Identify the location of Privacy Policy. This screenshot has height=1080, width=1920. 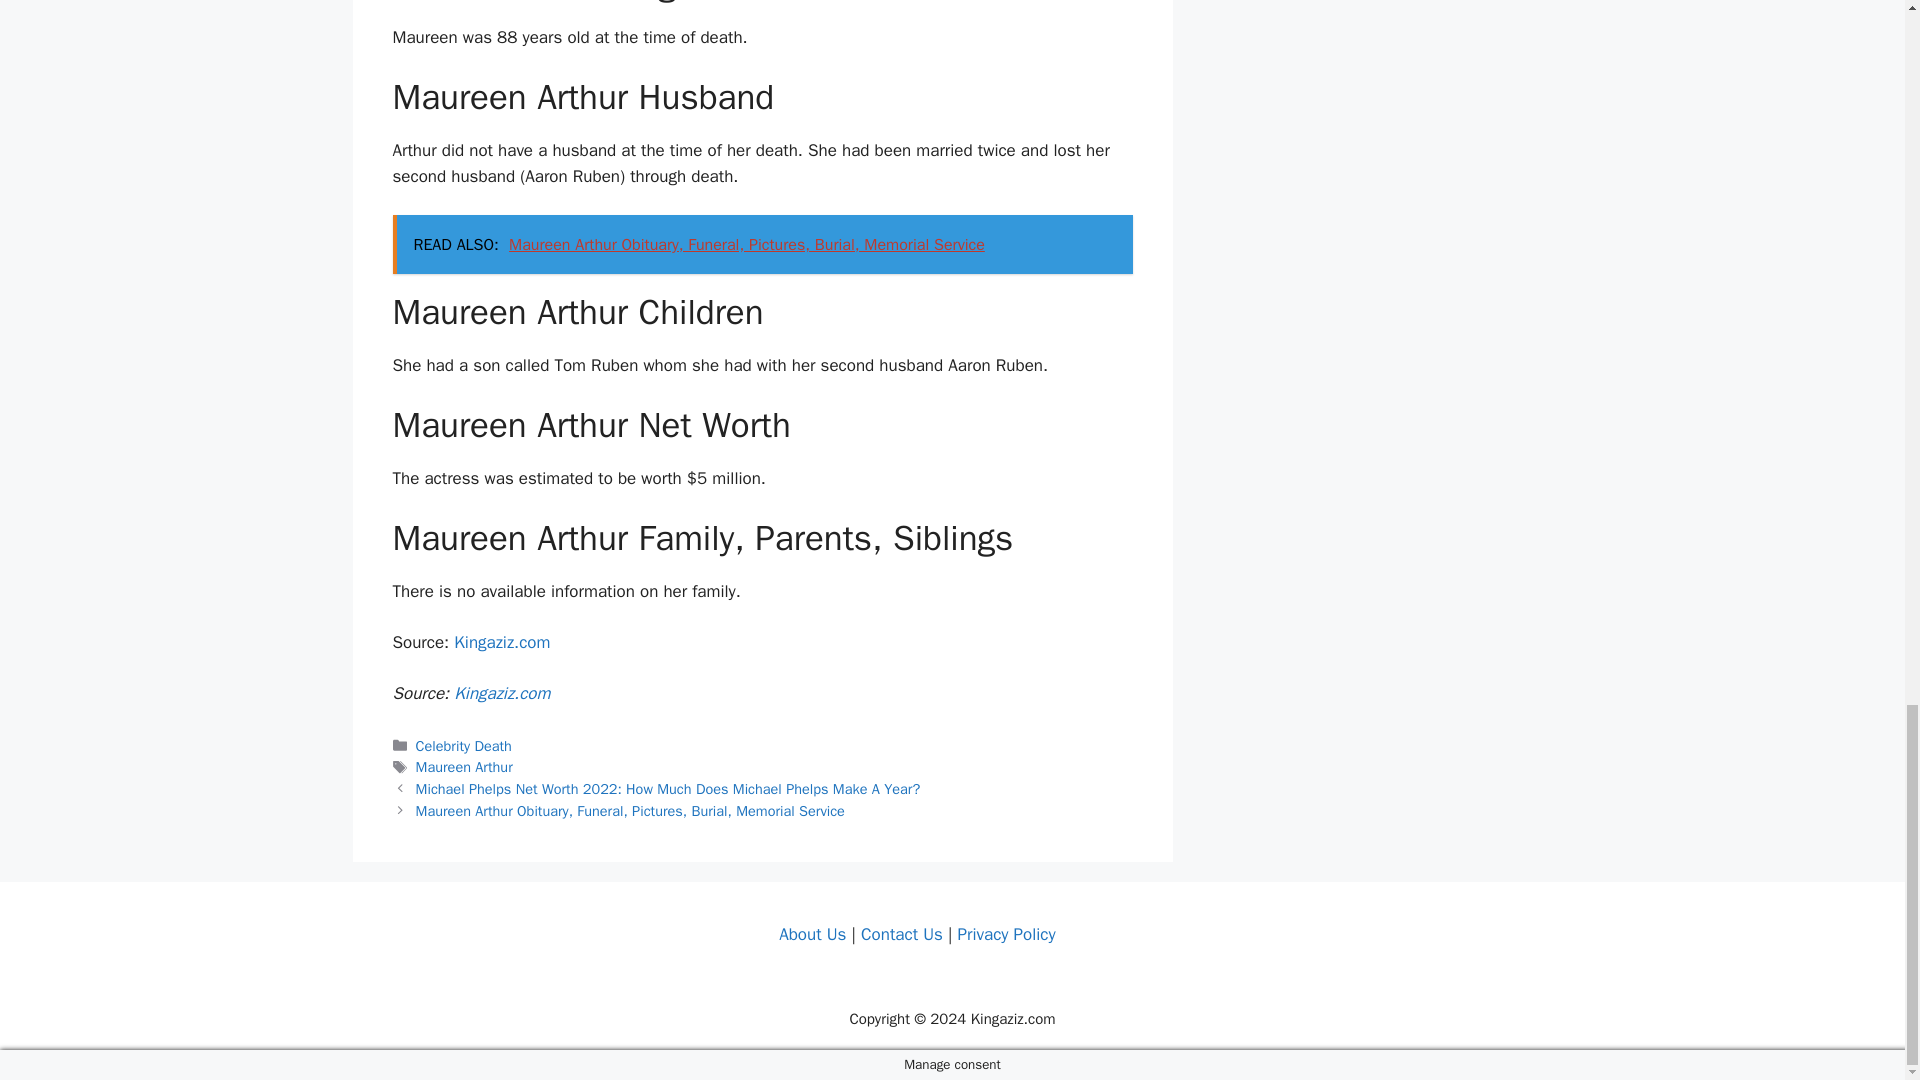
(1005, 934).